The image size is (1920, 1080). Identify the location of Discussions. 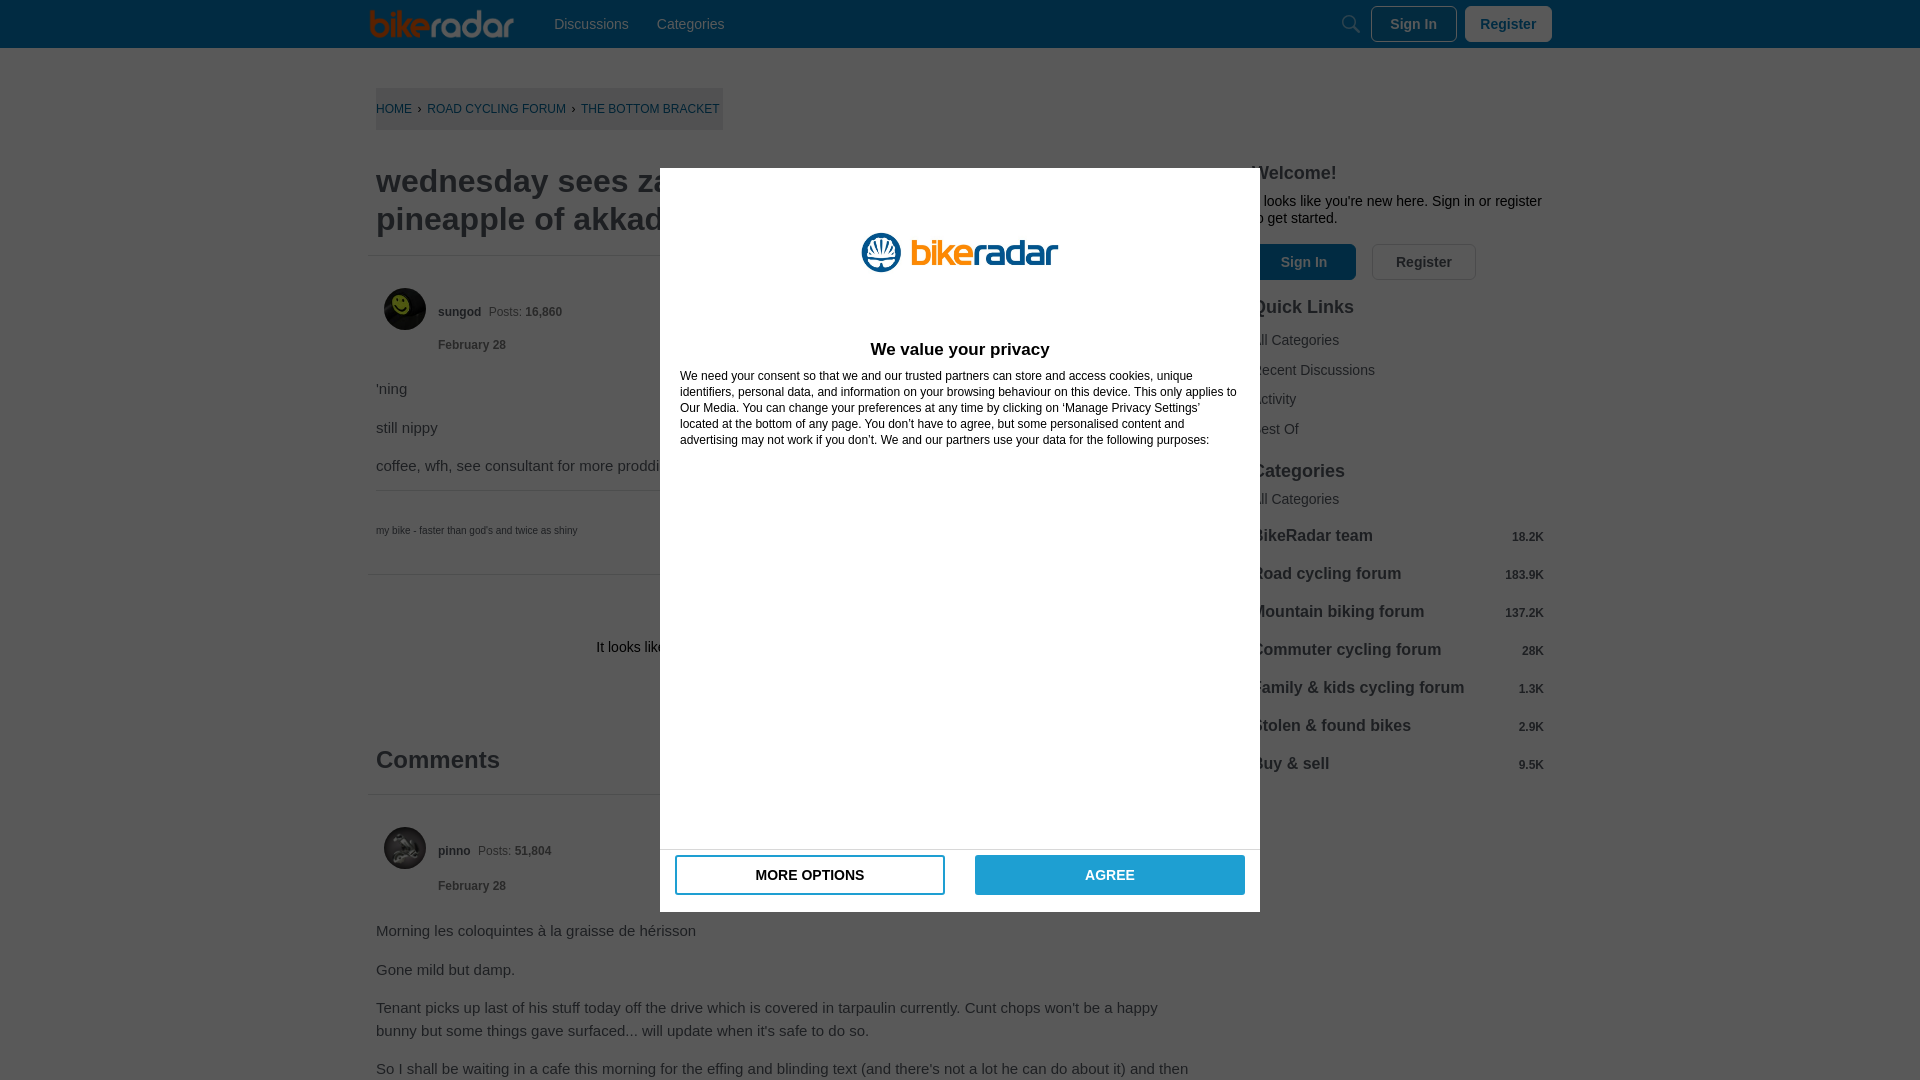
(591, 24).